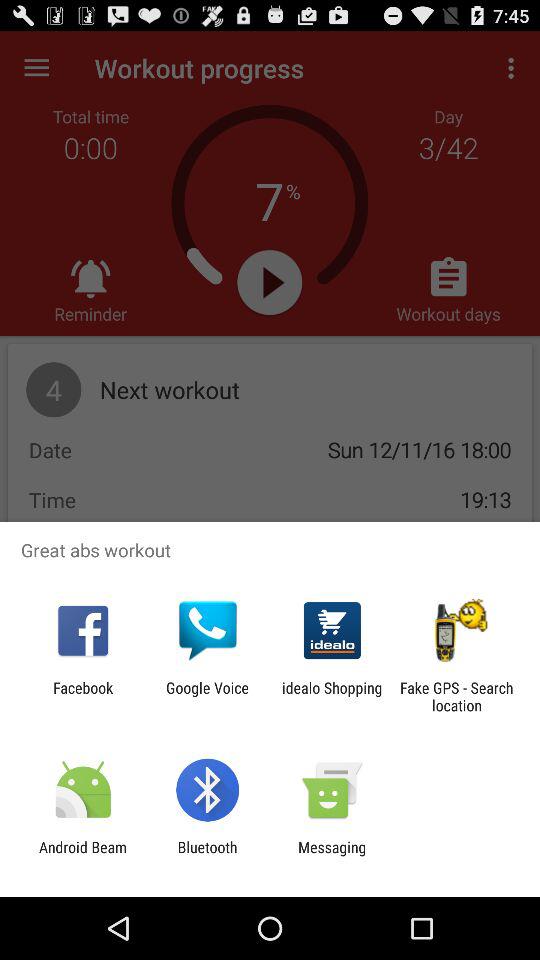 This screenshot has height=960, width=540. What do you see at coordinates (83, 856) in the screenshot?
I see `select the android beam icon` at bounding box center [83, 856].